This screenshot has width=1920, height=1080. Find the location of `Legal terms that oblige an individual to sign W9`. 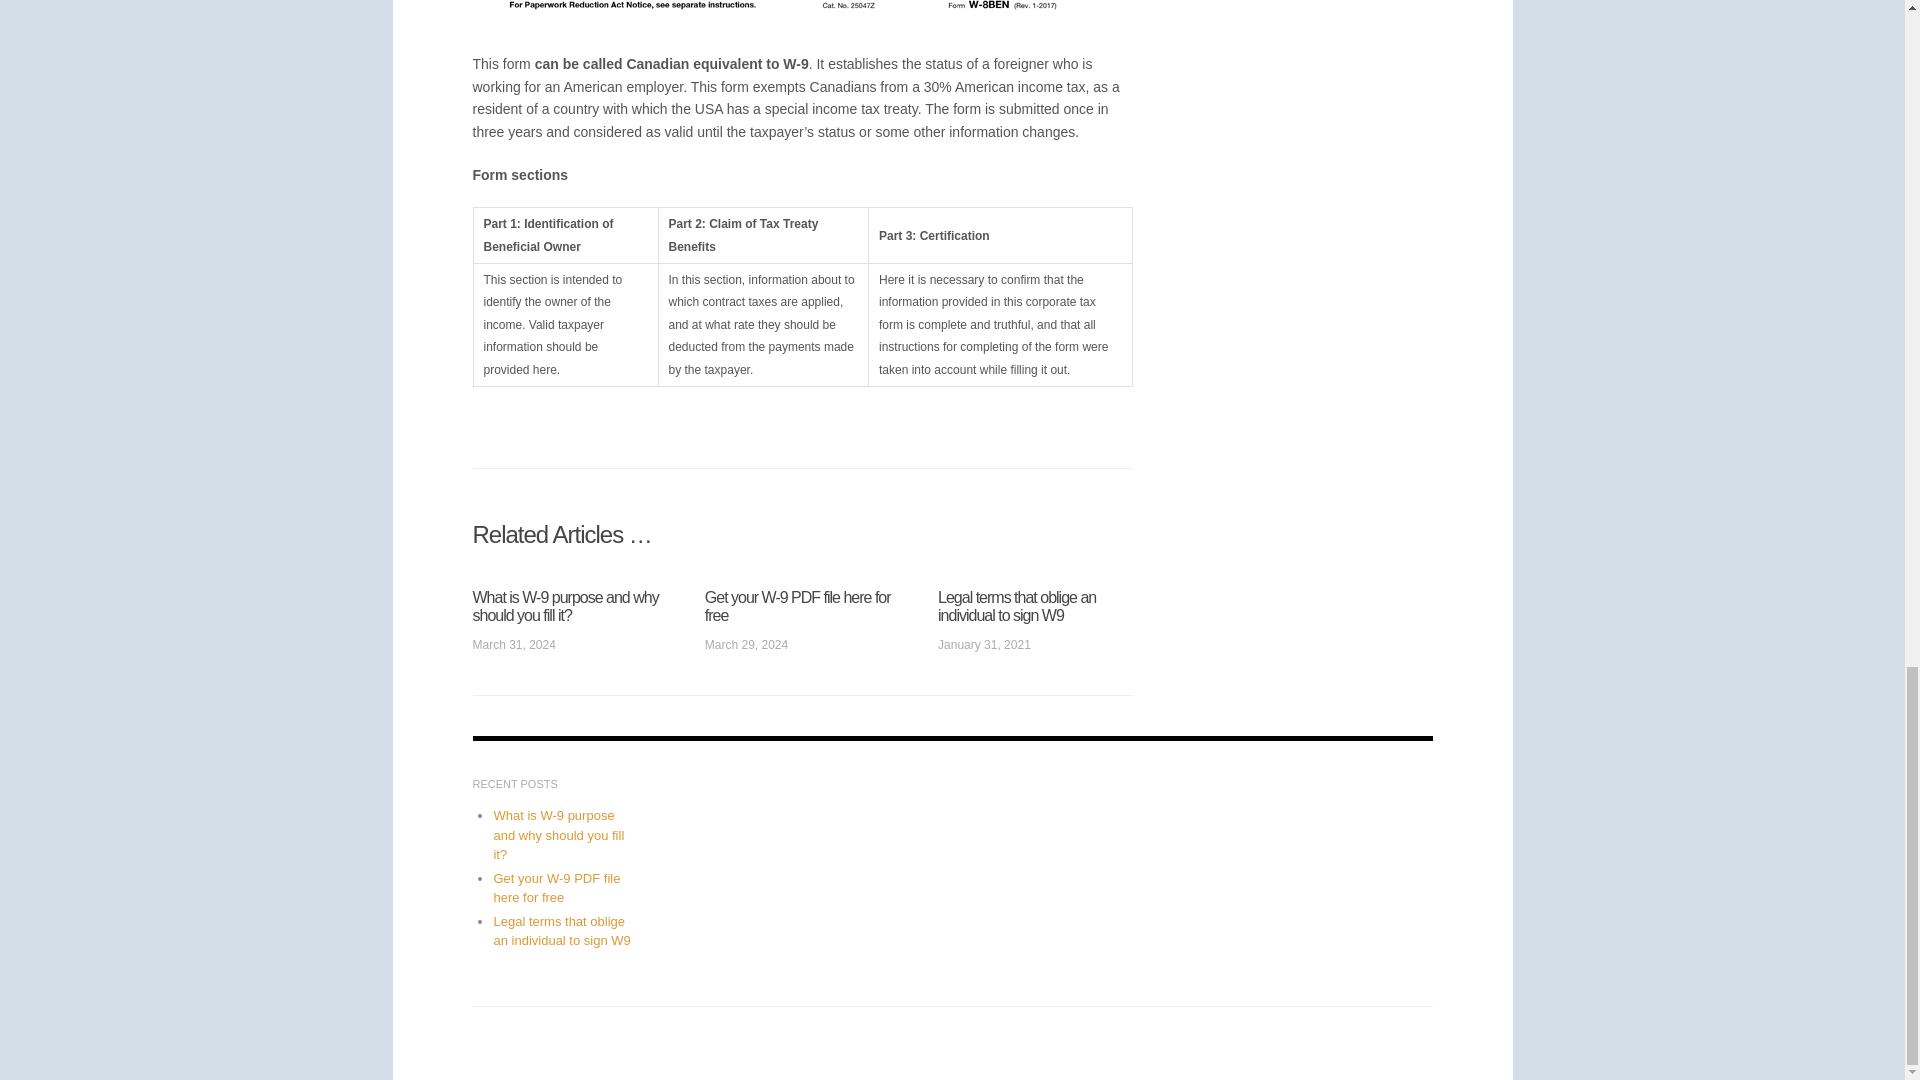

Legal terms that oblige an individual to sign W9 is located at coordinates (1017, 606).